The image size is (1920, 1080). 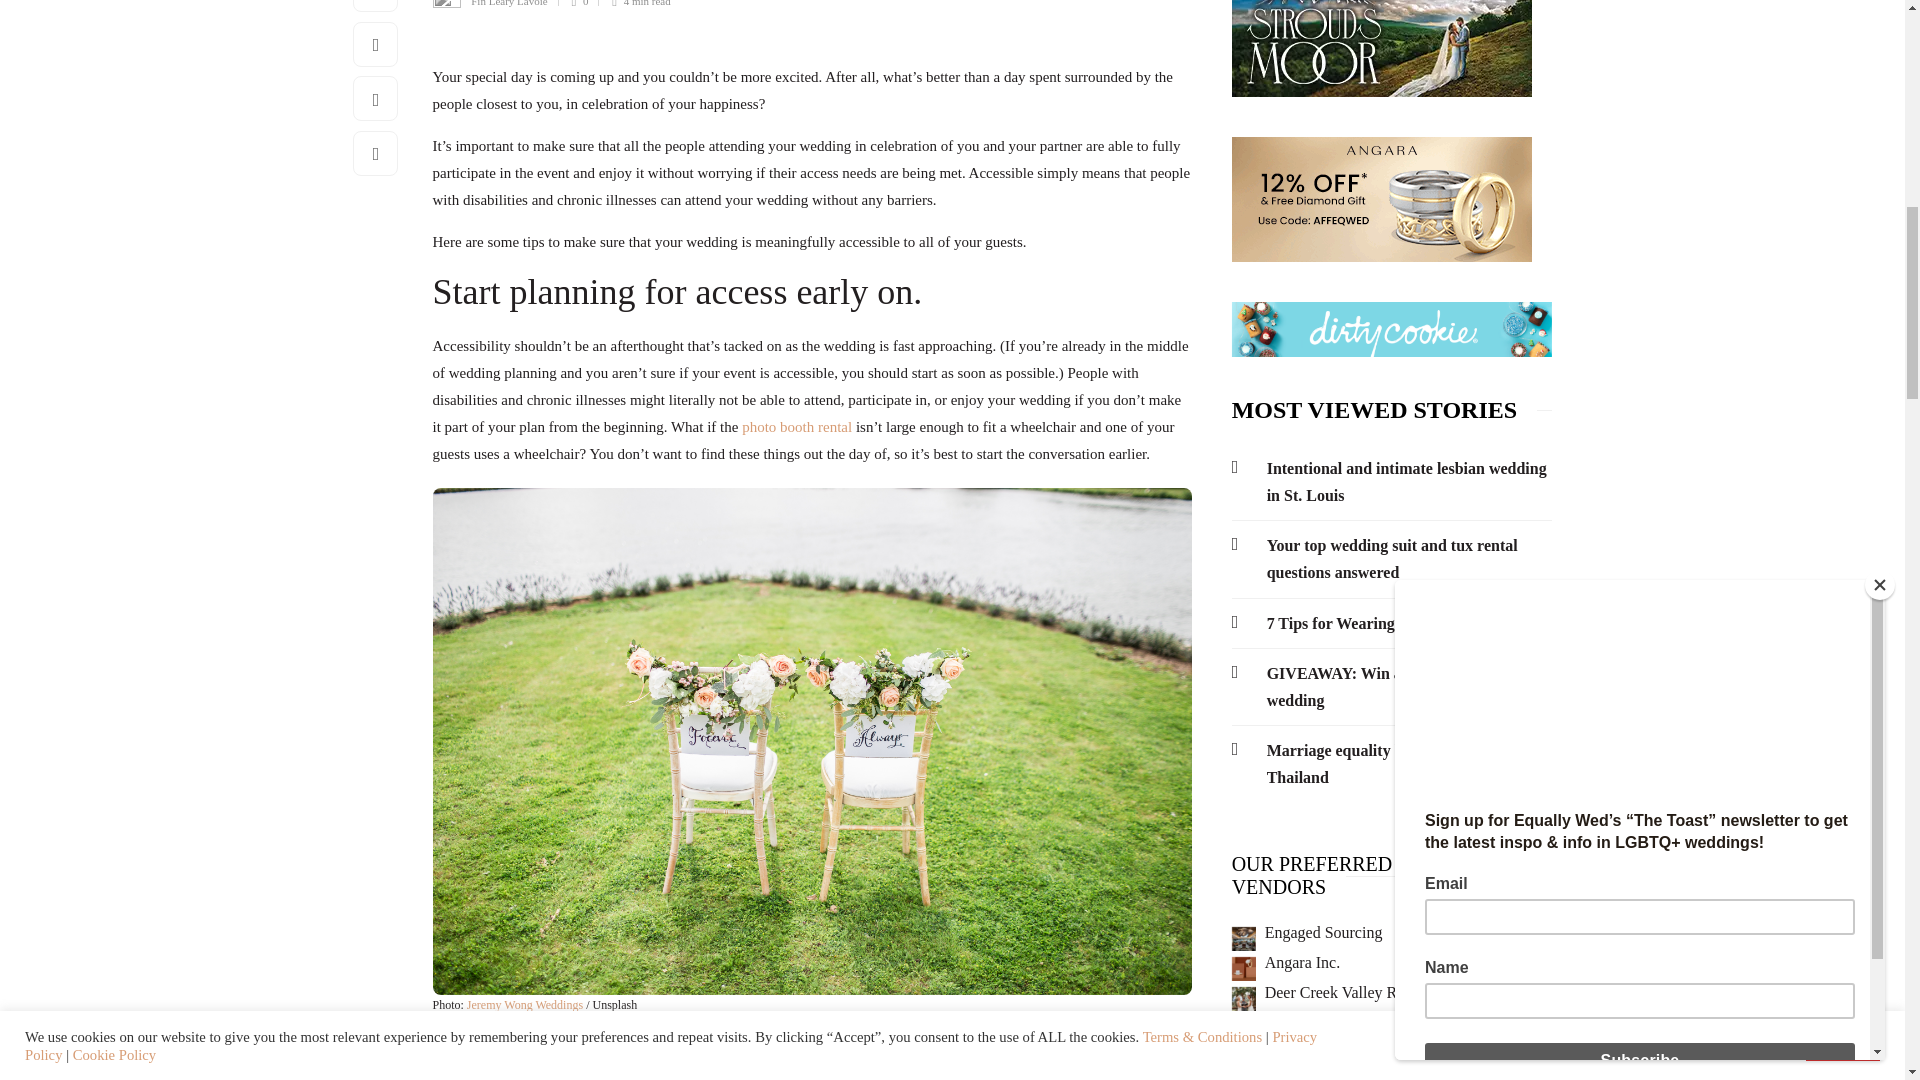 What do you see at coordinates (1244, 938) in the screenshot?
I see `Maven Hotel` at bounding box center [1244, 938].